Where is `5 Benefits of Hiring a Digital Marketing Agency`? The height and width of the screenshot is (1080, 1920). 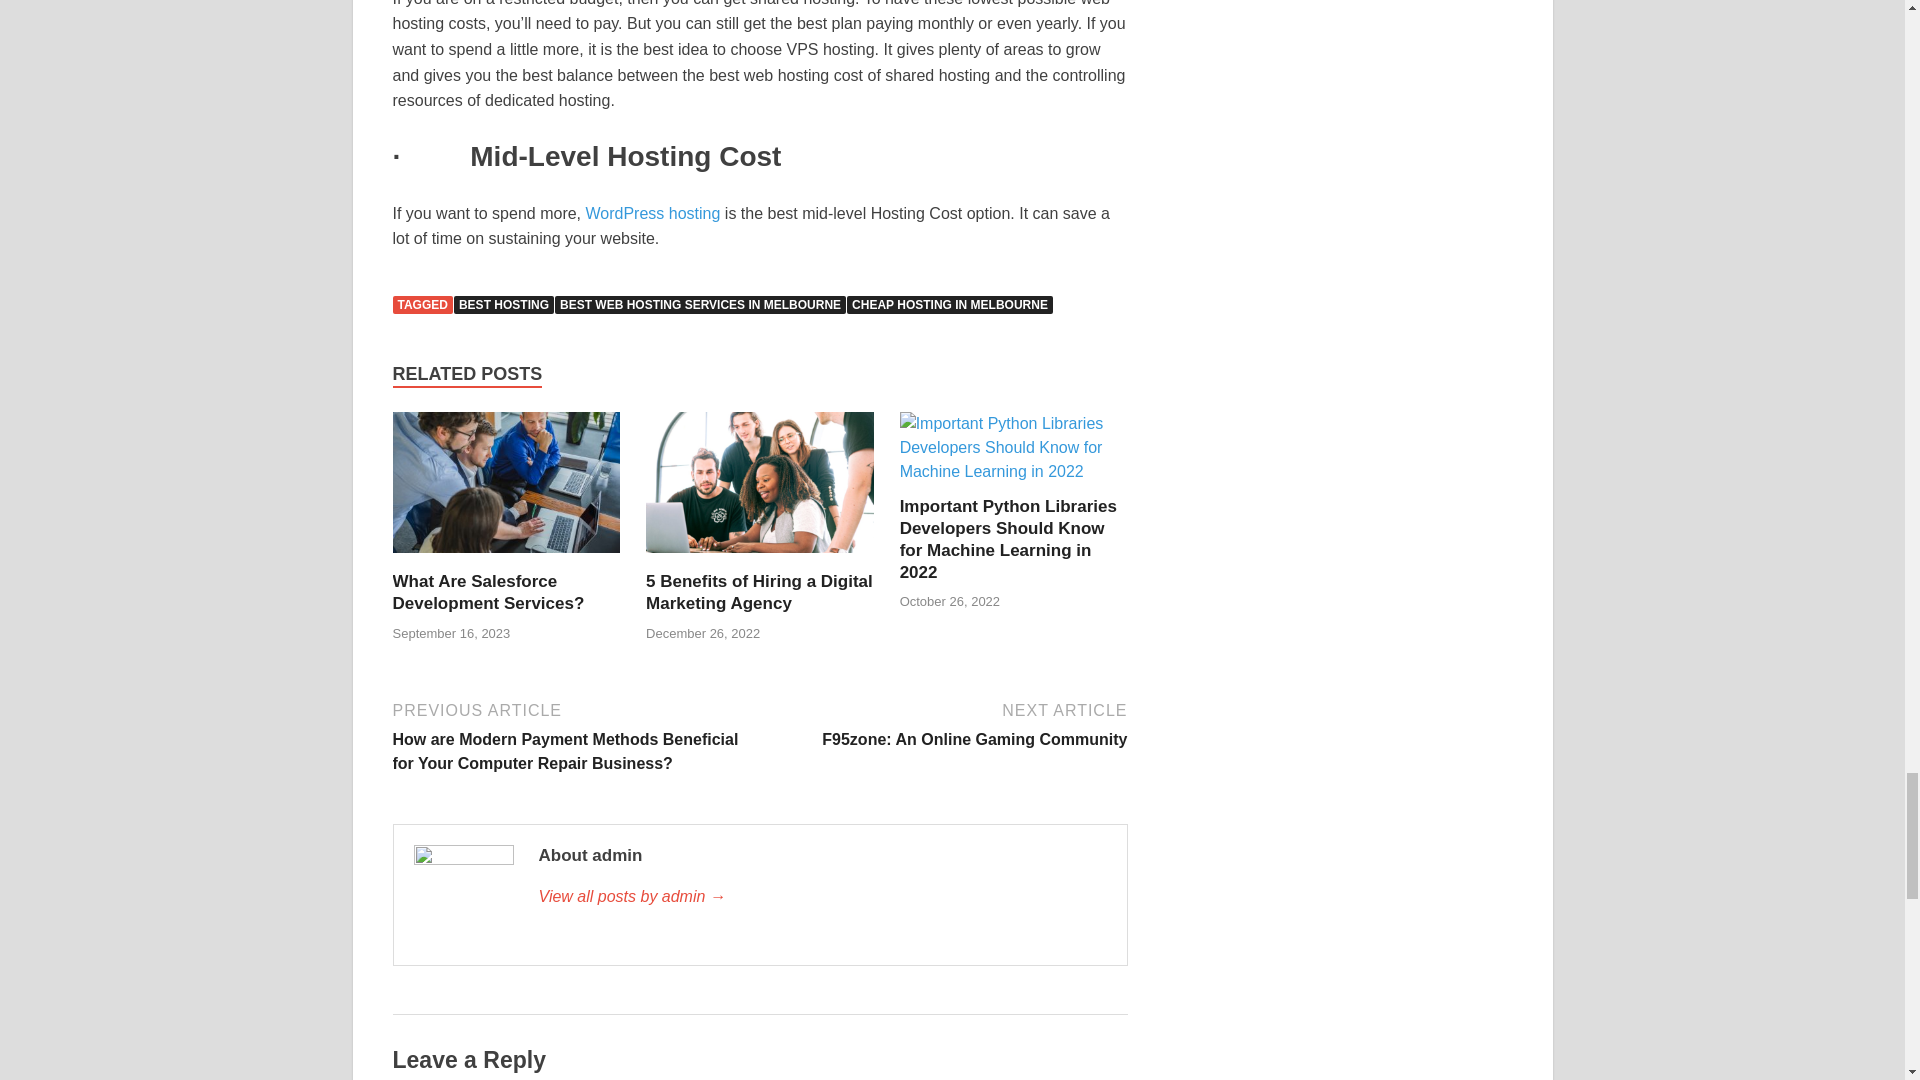 5 Benefits of Hiring a Digital Marketing Agency is located at coordinates (759, 558).